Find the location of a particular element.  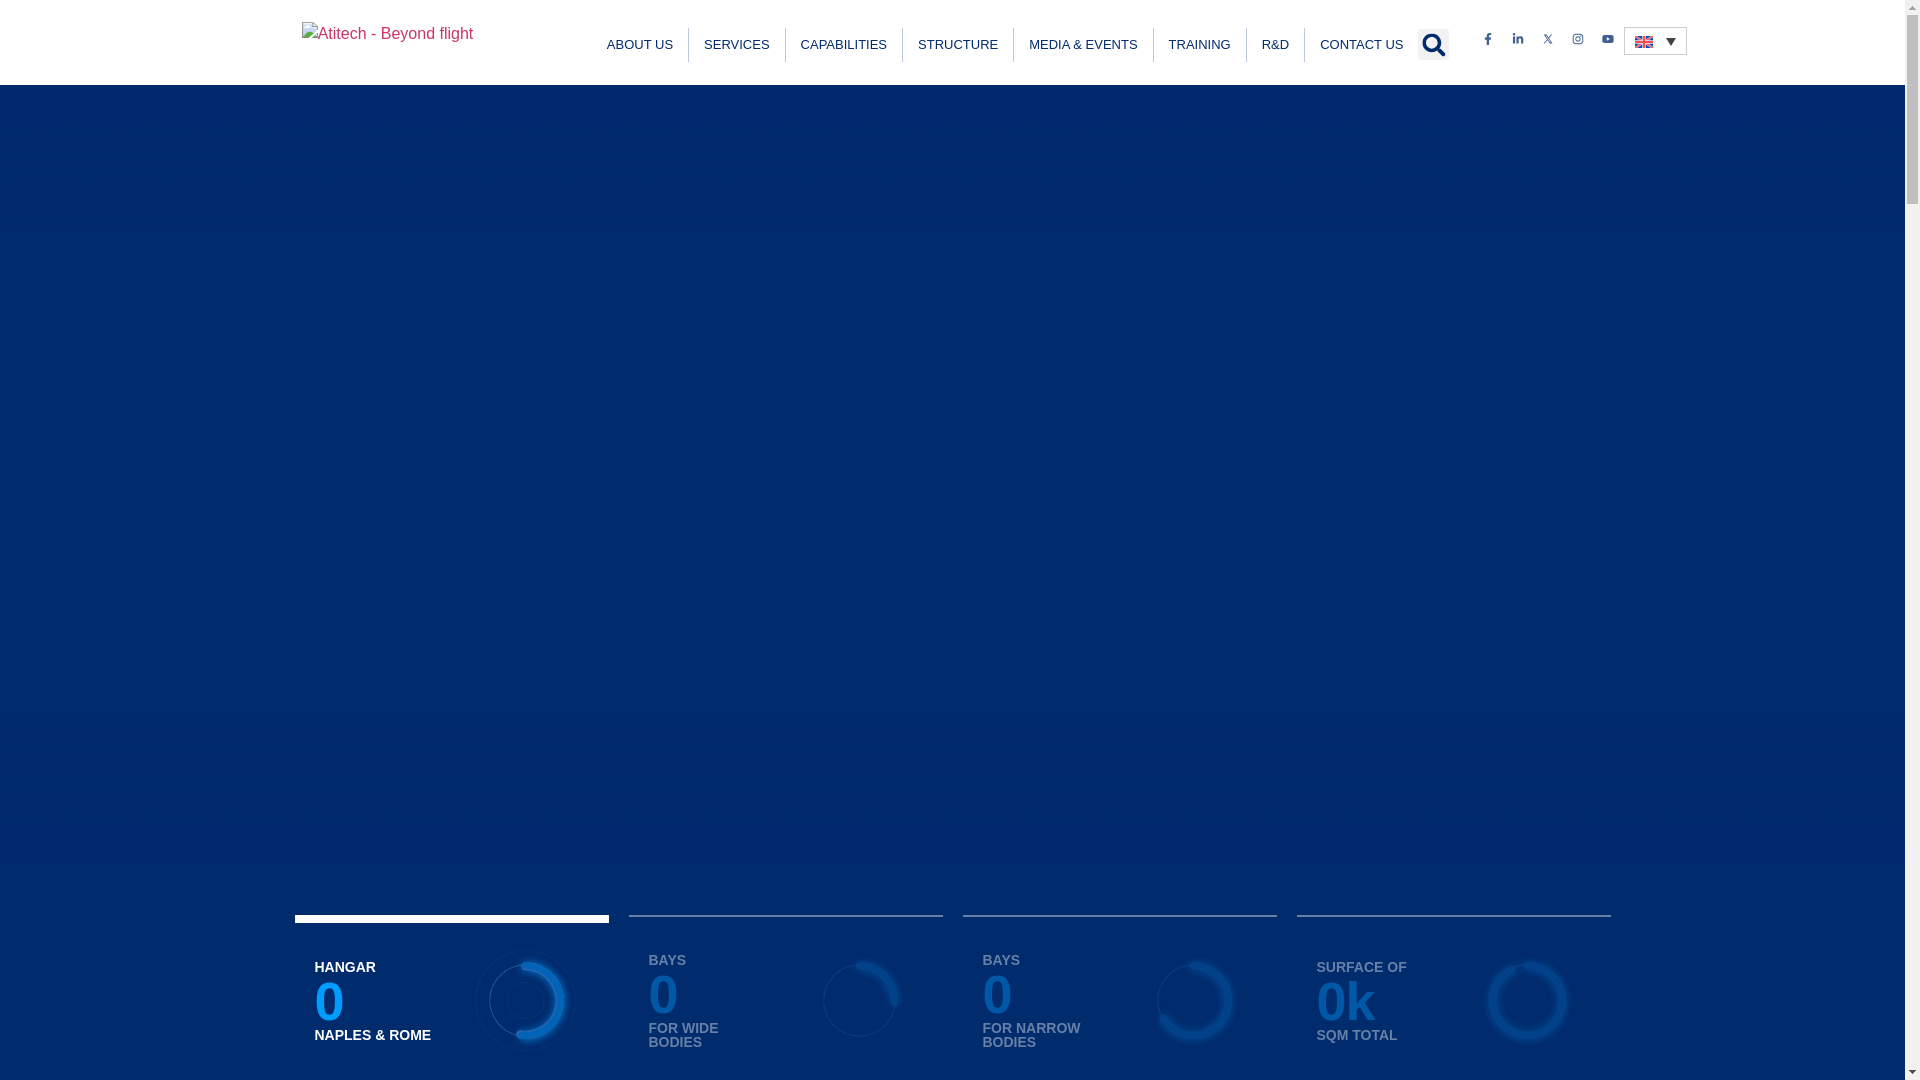

ABOUT US is located at coordinates (639, 44).